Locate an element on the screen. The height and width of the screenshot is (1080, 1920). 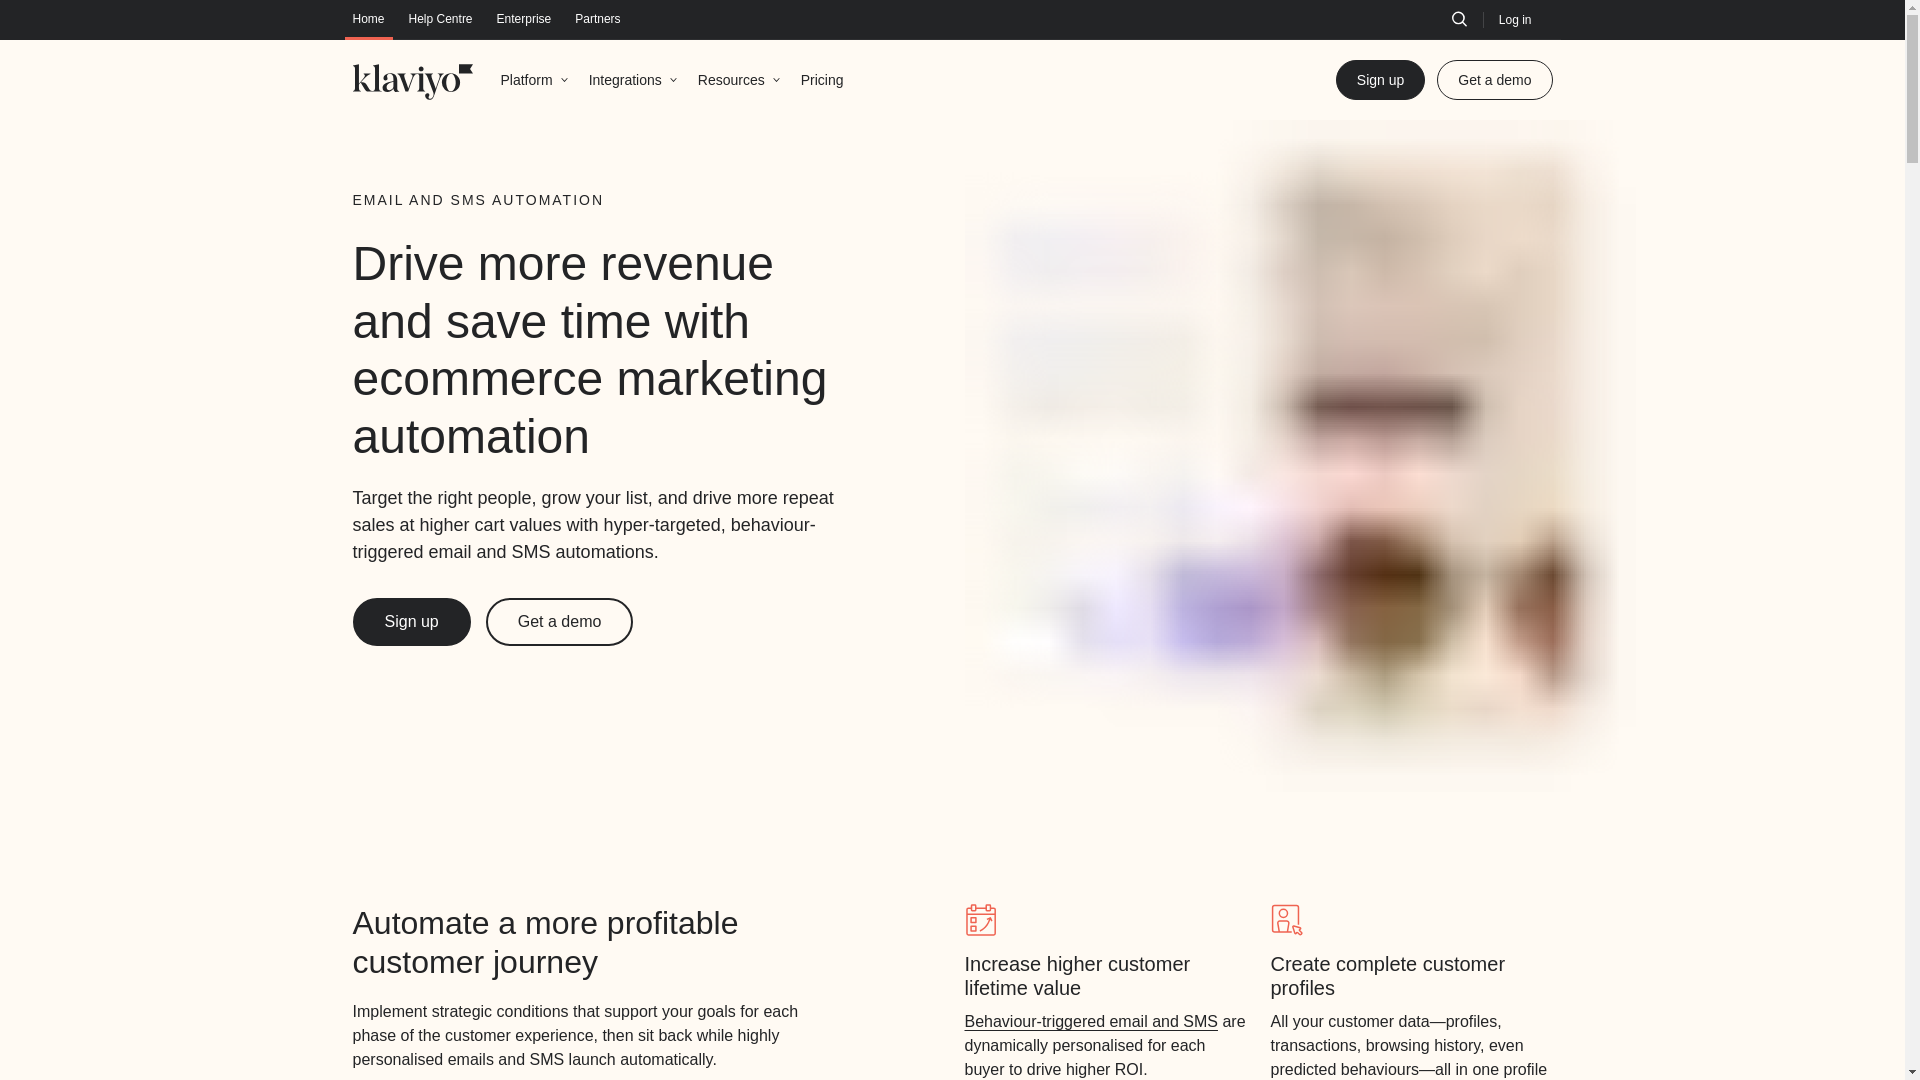
Home is located at coordinates (368, 18).